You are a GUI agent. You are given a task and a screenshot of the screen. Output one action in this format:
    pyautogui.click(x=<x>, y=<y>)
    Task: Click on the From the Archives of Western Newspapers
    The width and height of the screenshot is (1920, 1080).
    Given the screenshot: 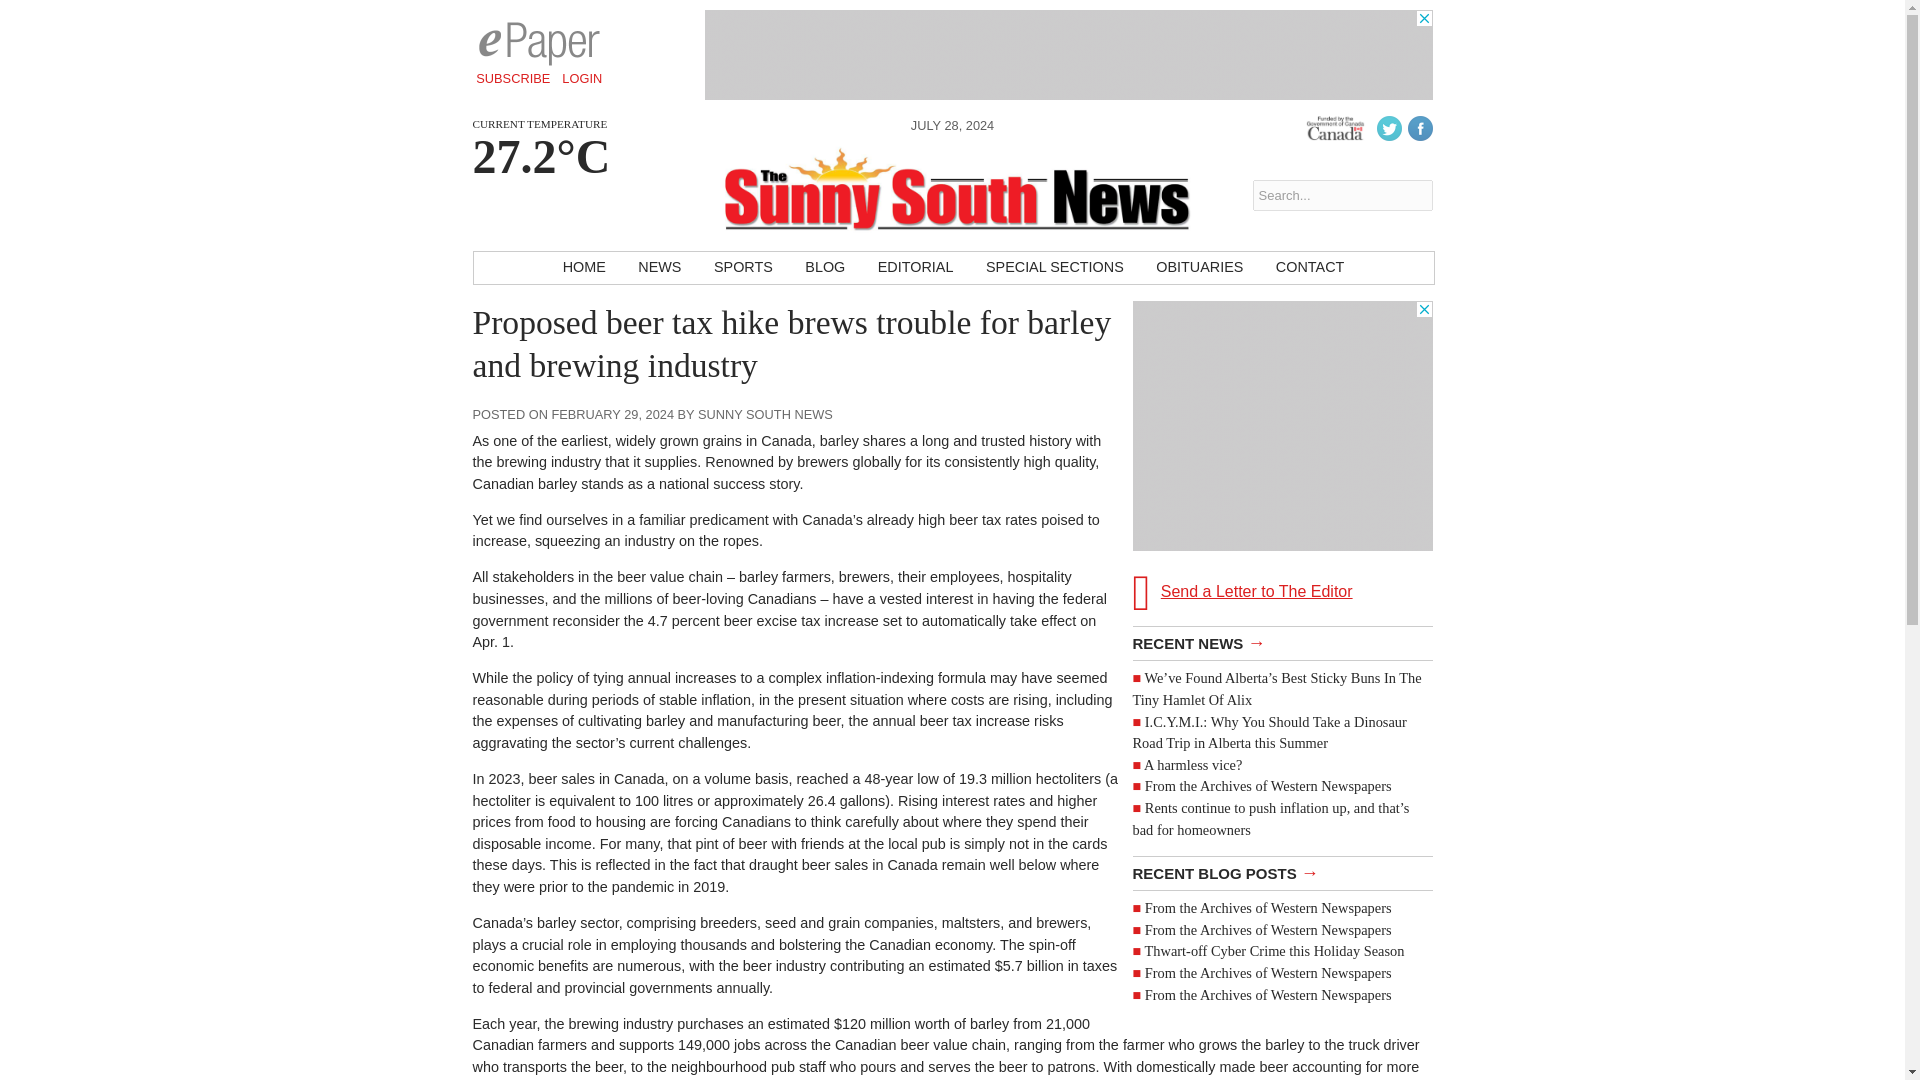 What is the action you would take?
    pyautogui.click(x=1268, y=994)
    